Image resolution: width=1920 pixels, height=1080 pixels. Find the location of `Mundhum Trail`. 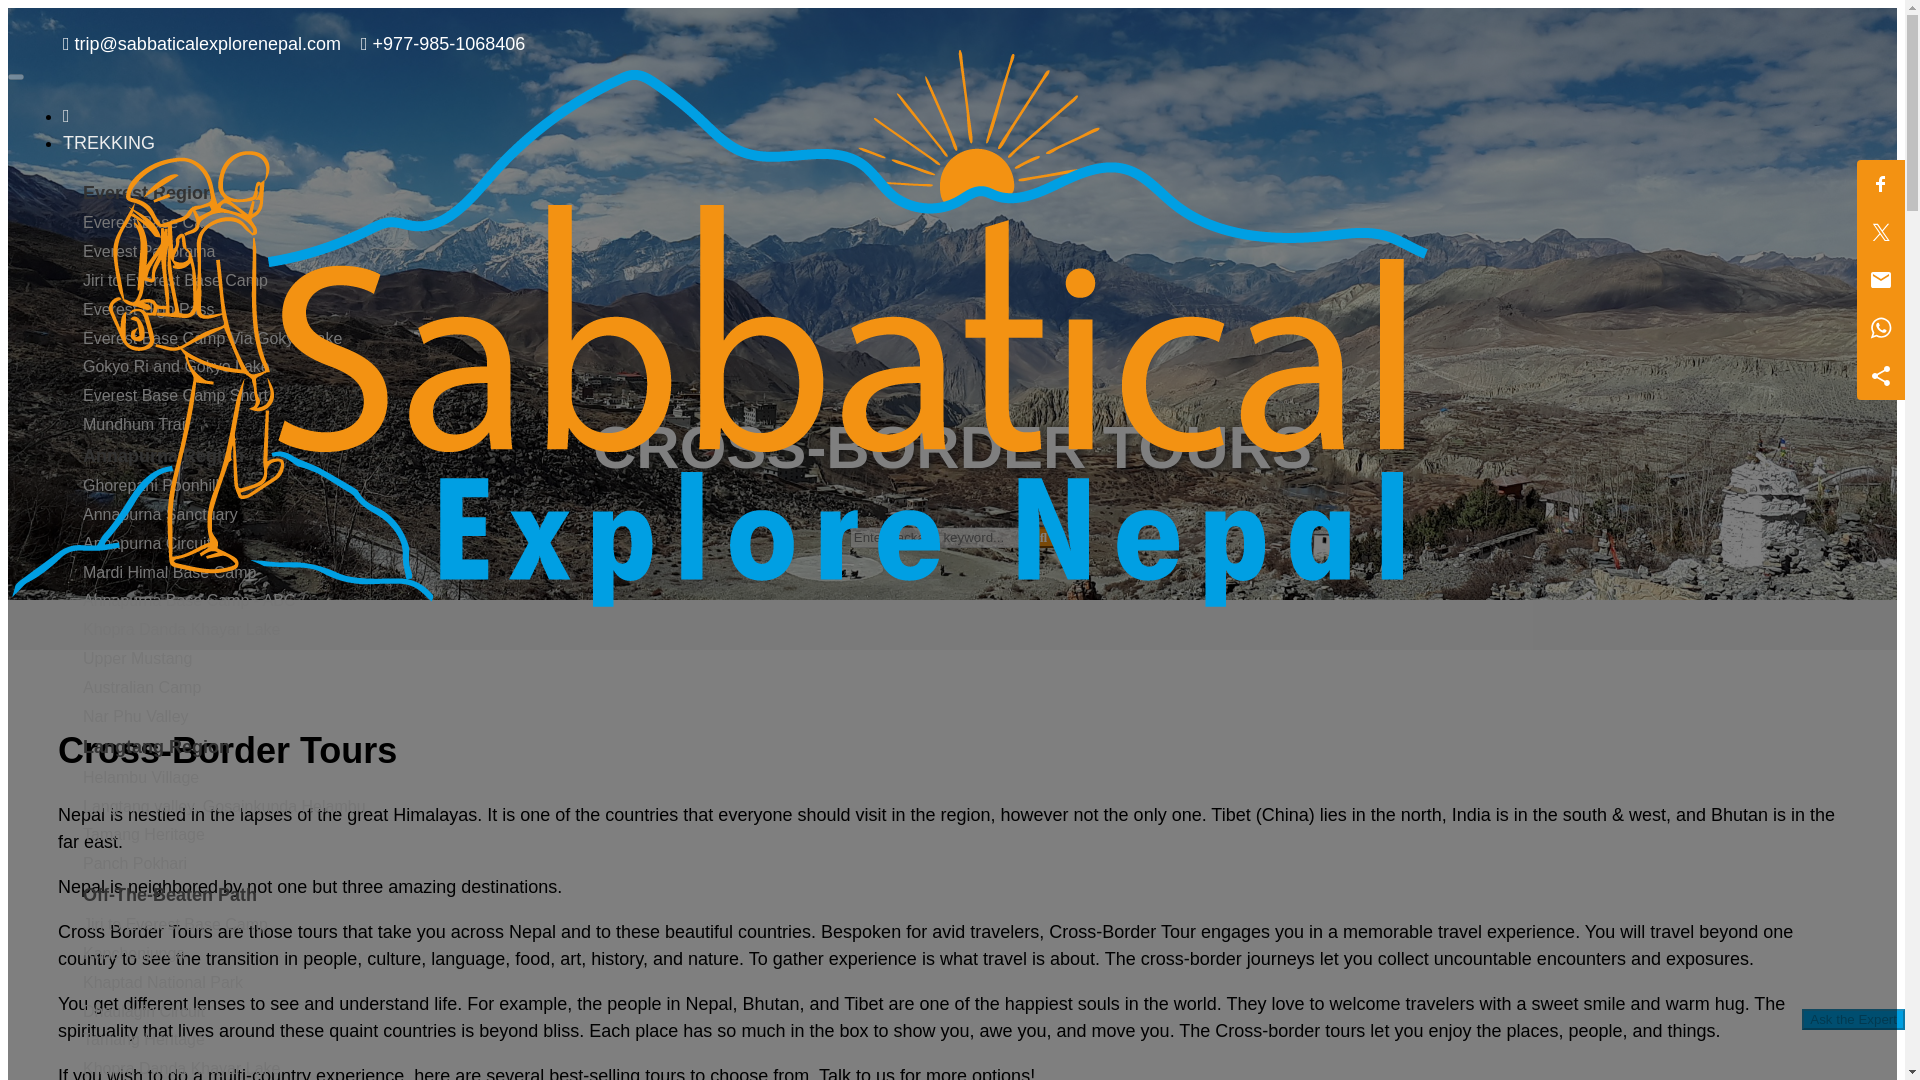

Mundhum Trail is located at coordinates (135, 424).